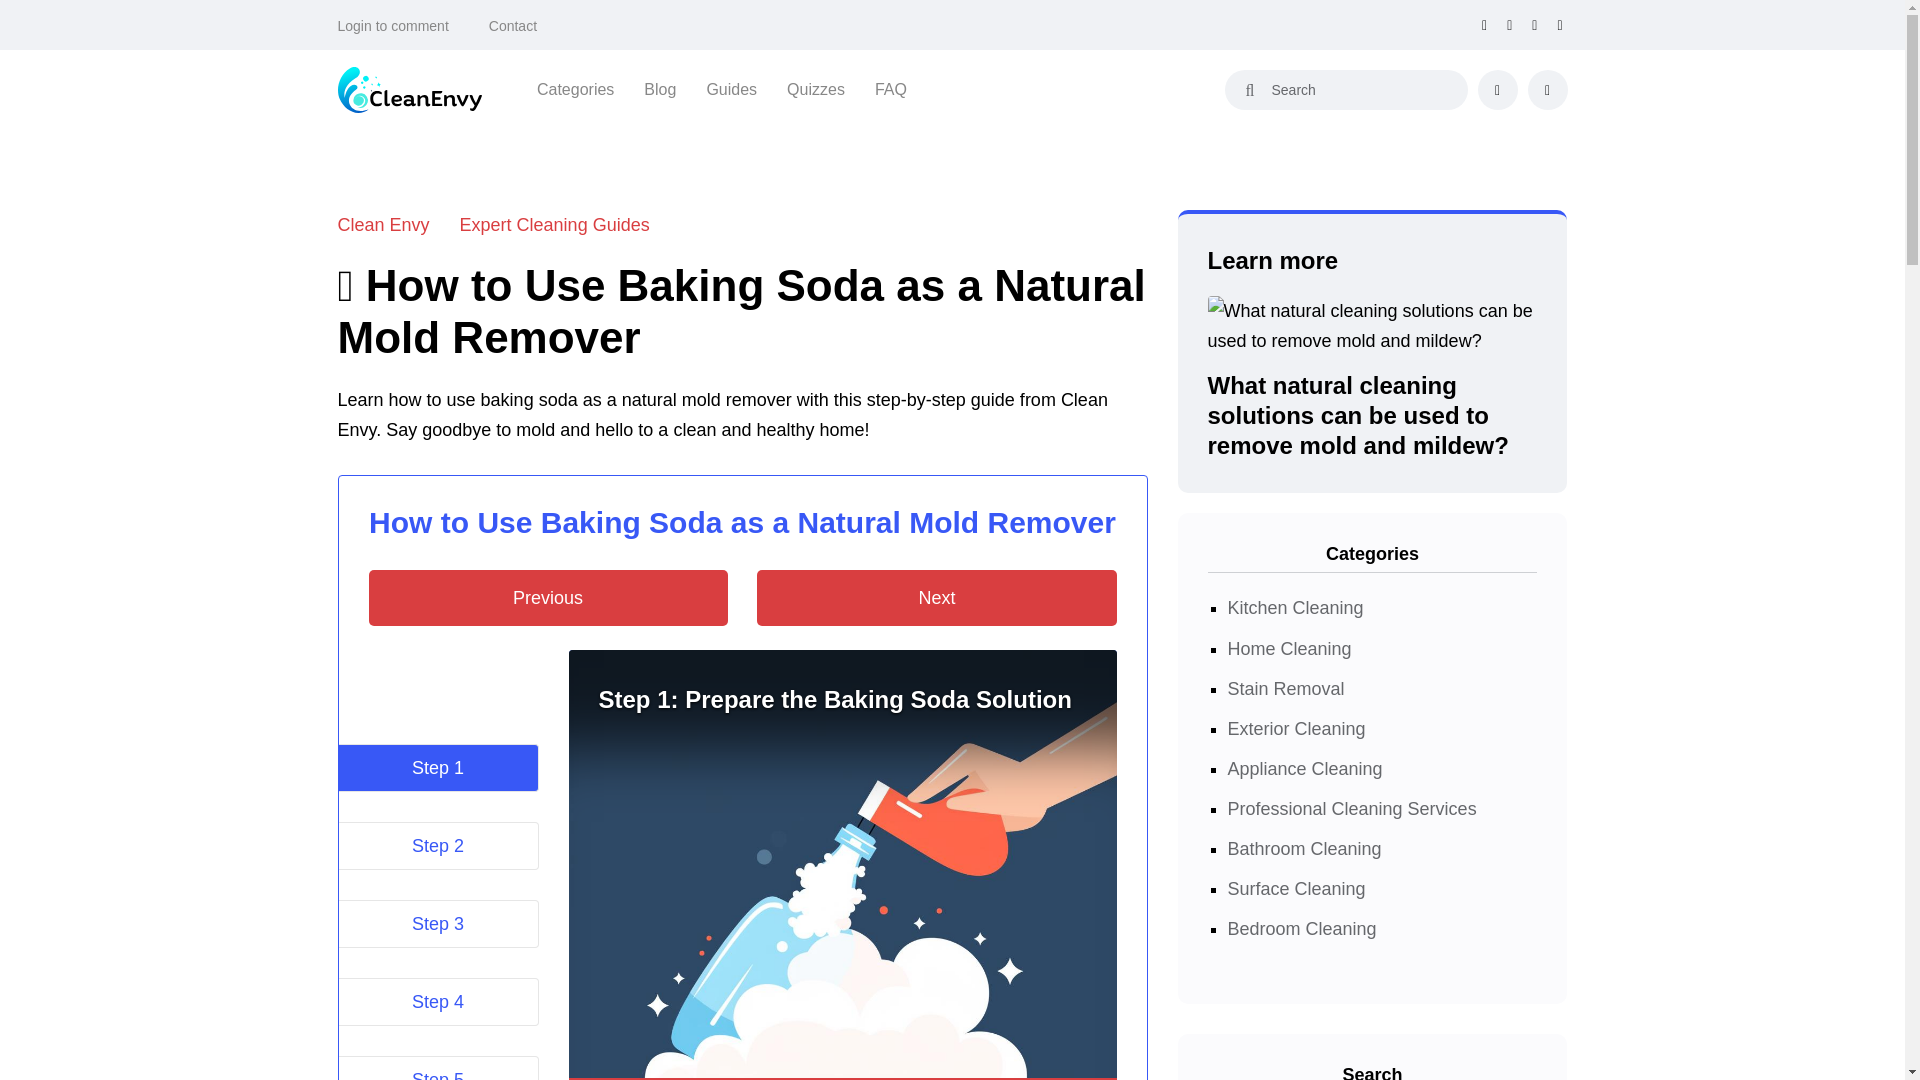  Describe the element at coordinates (393, 26) in the screenshot. I see `Login to comment` at that location.